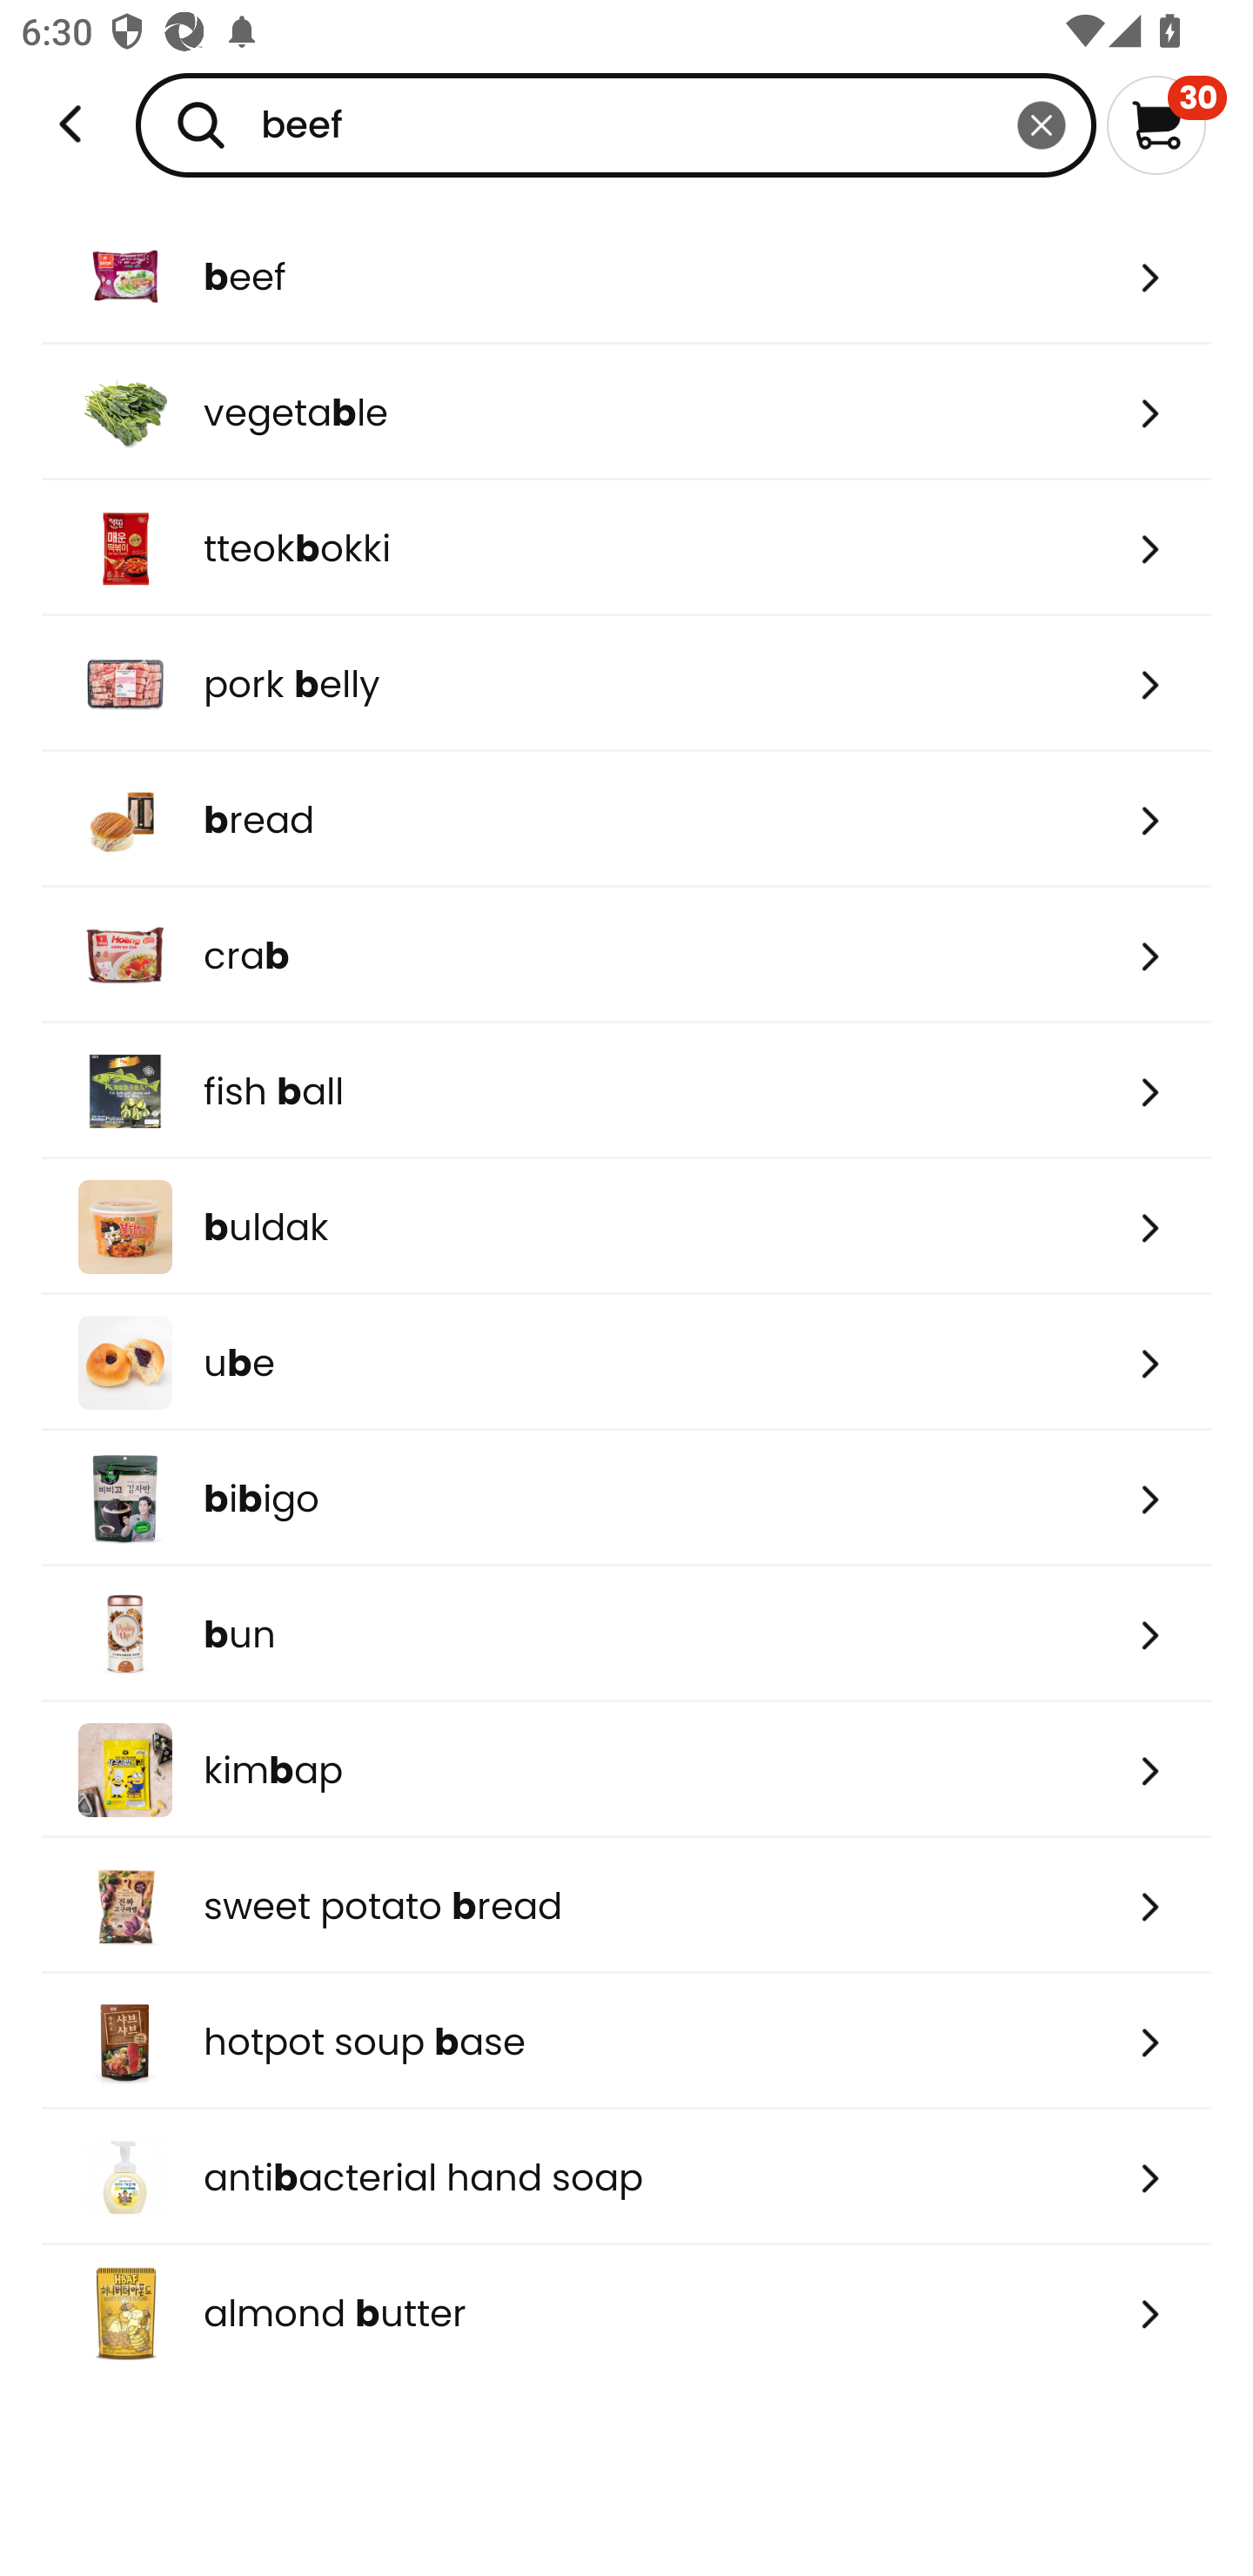 This screenshot has width=1253, height=2576. Describe the element at coordinates (626, 956) in the screenshot. I see `crab` at that location.